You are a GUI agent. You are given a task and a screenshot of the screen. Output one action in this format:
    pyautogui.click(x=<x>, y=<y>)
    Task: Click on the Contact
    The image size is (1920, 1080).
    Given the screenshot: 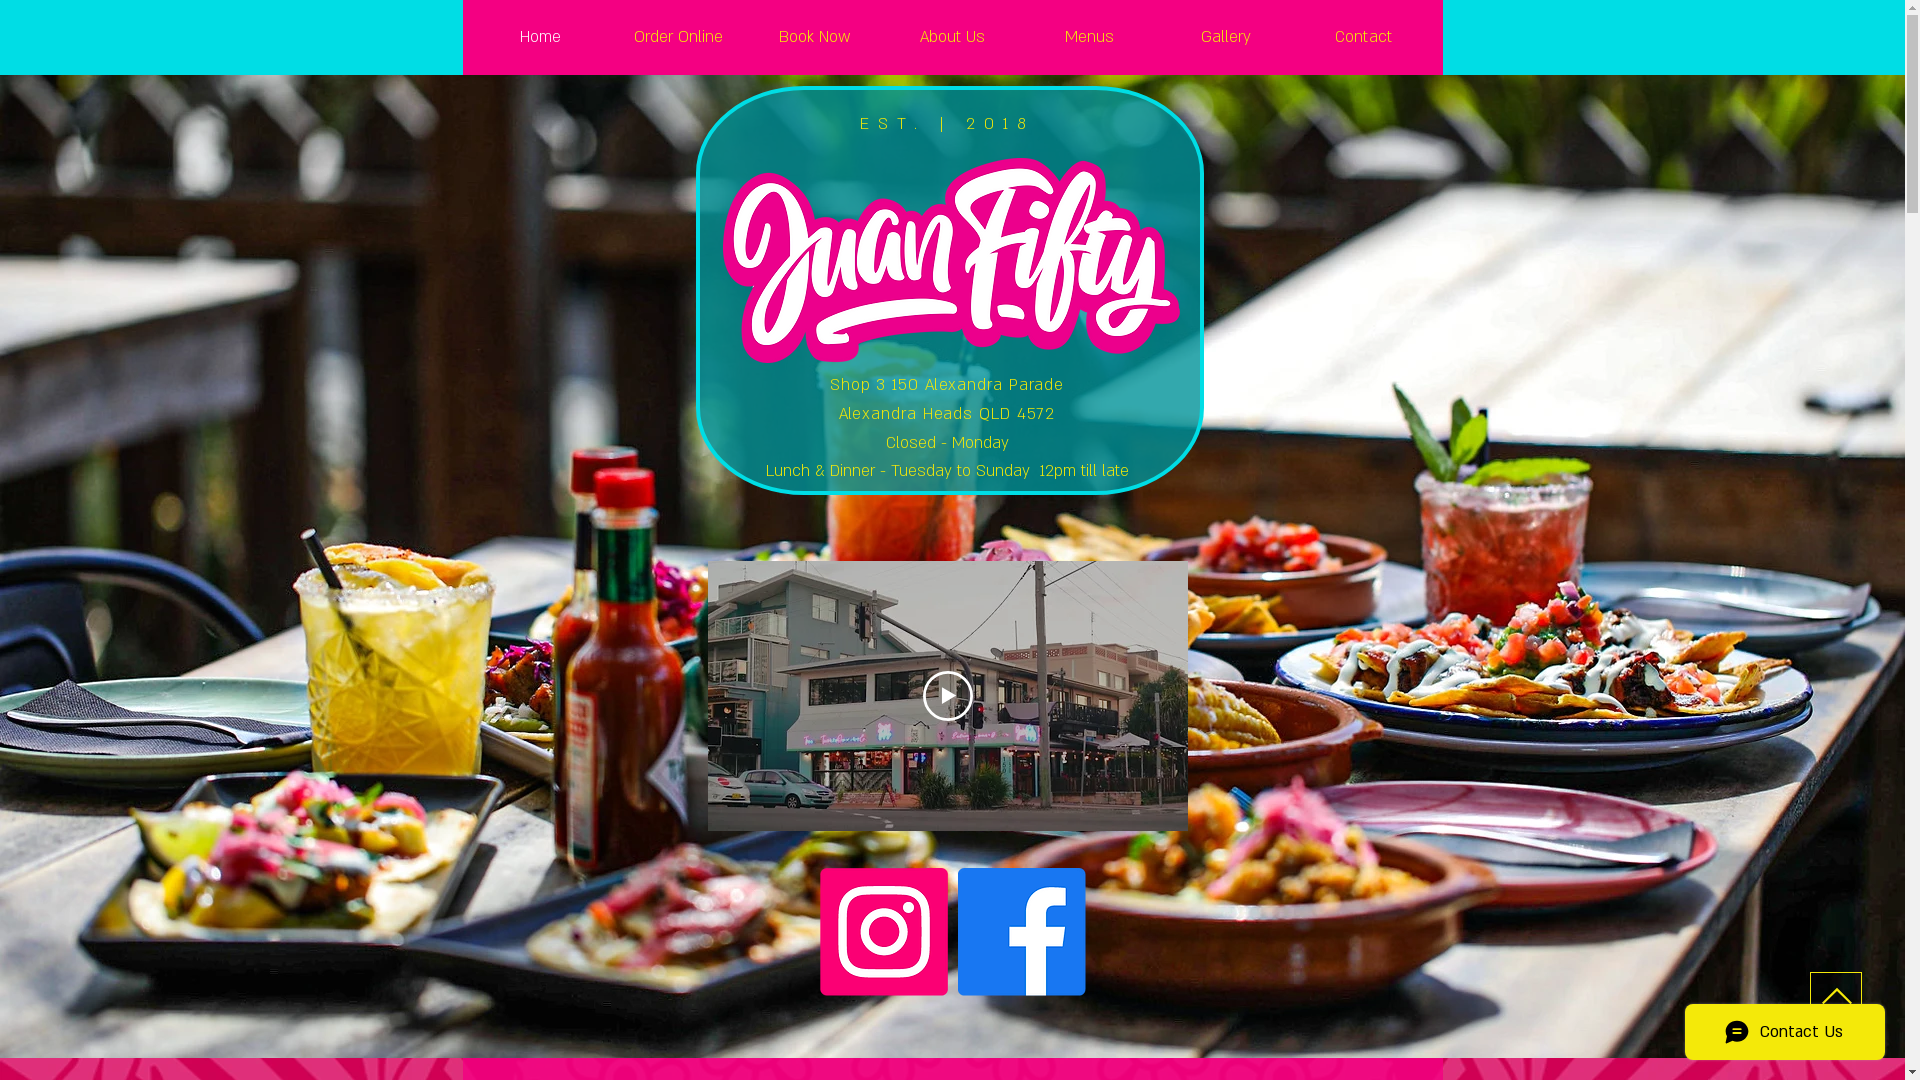 What is the action you would take?
    pyautogui.click(x=1362, y=37)
    